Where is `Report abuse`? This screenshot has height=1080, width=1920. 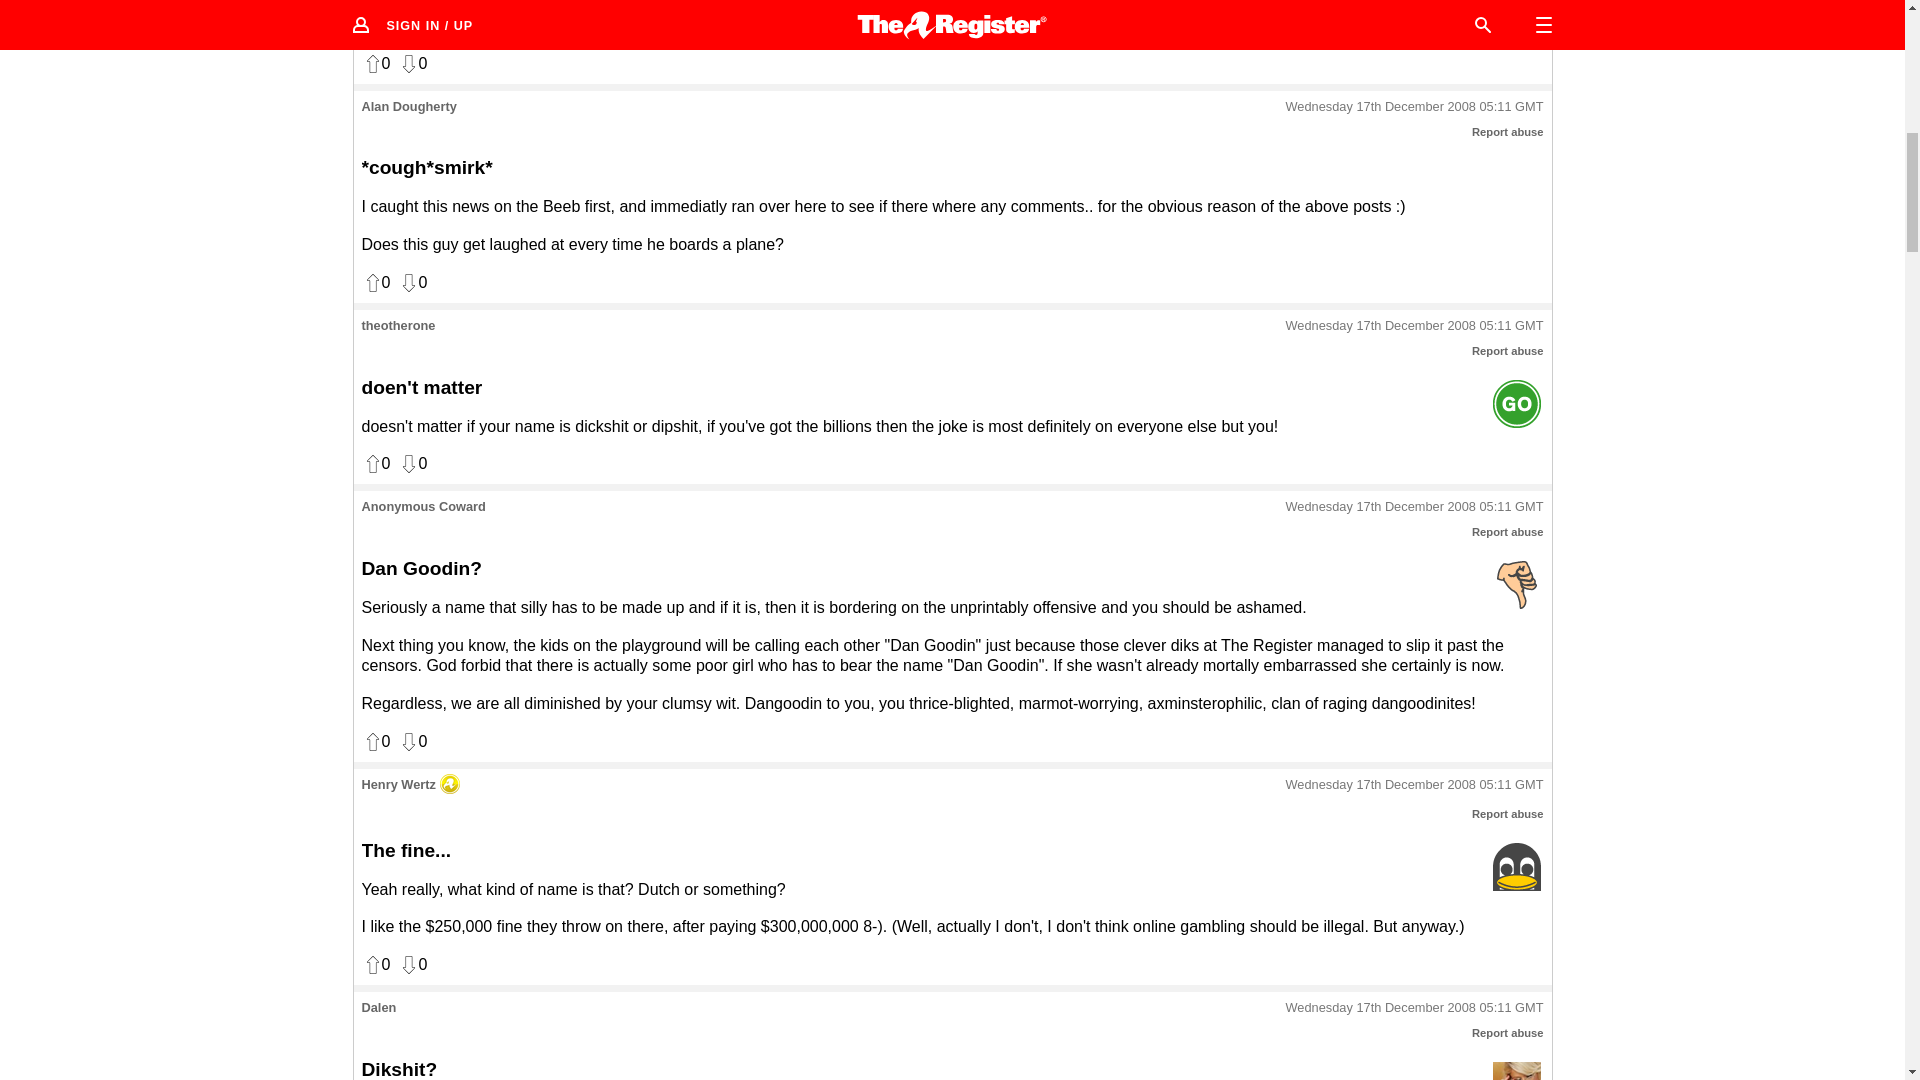 Report abuse is located at coordinates (1508, 813).